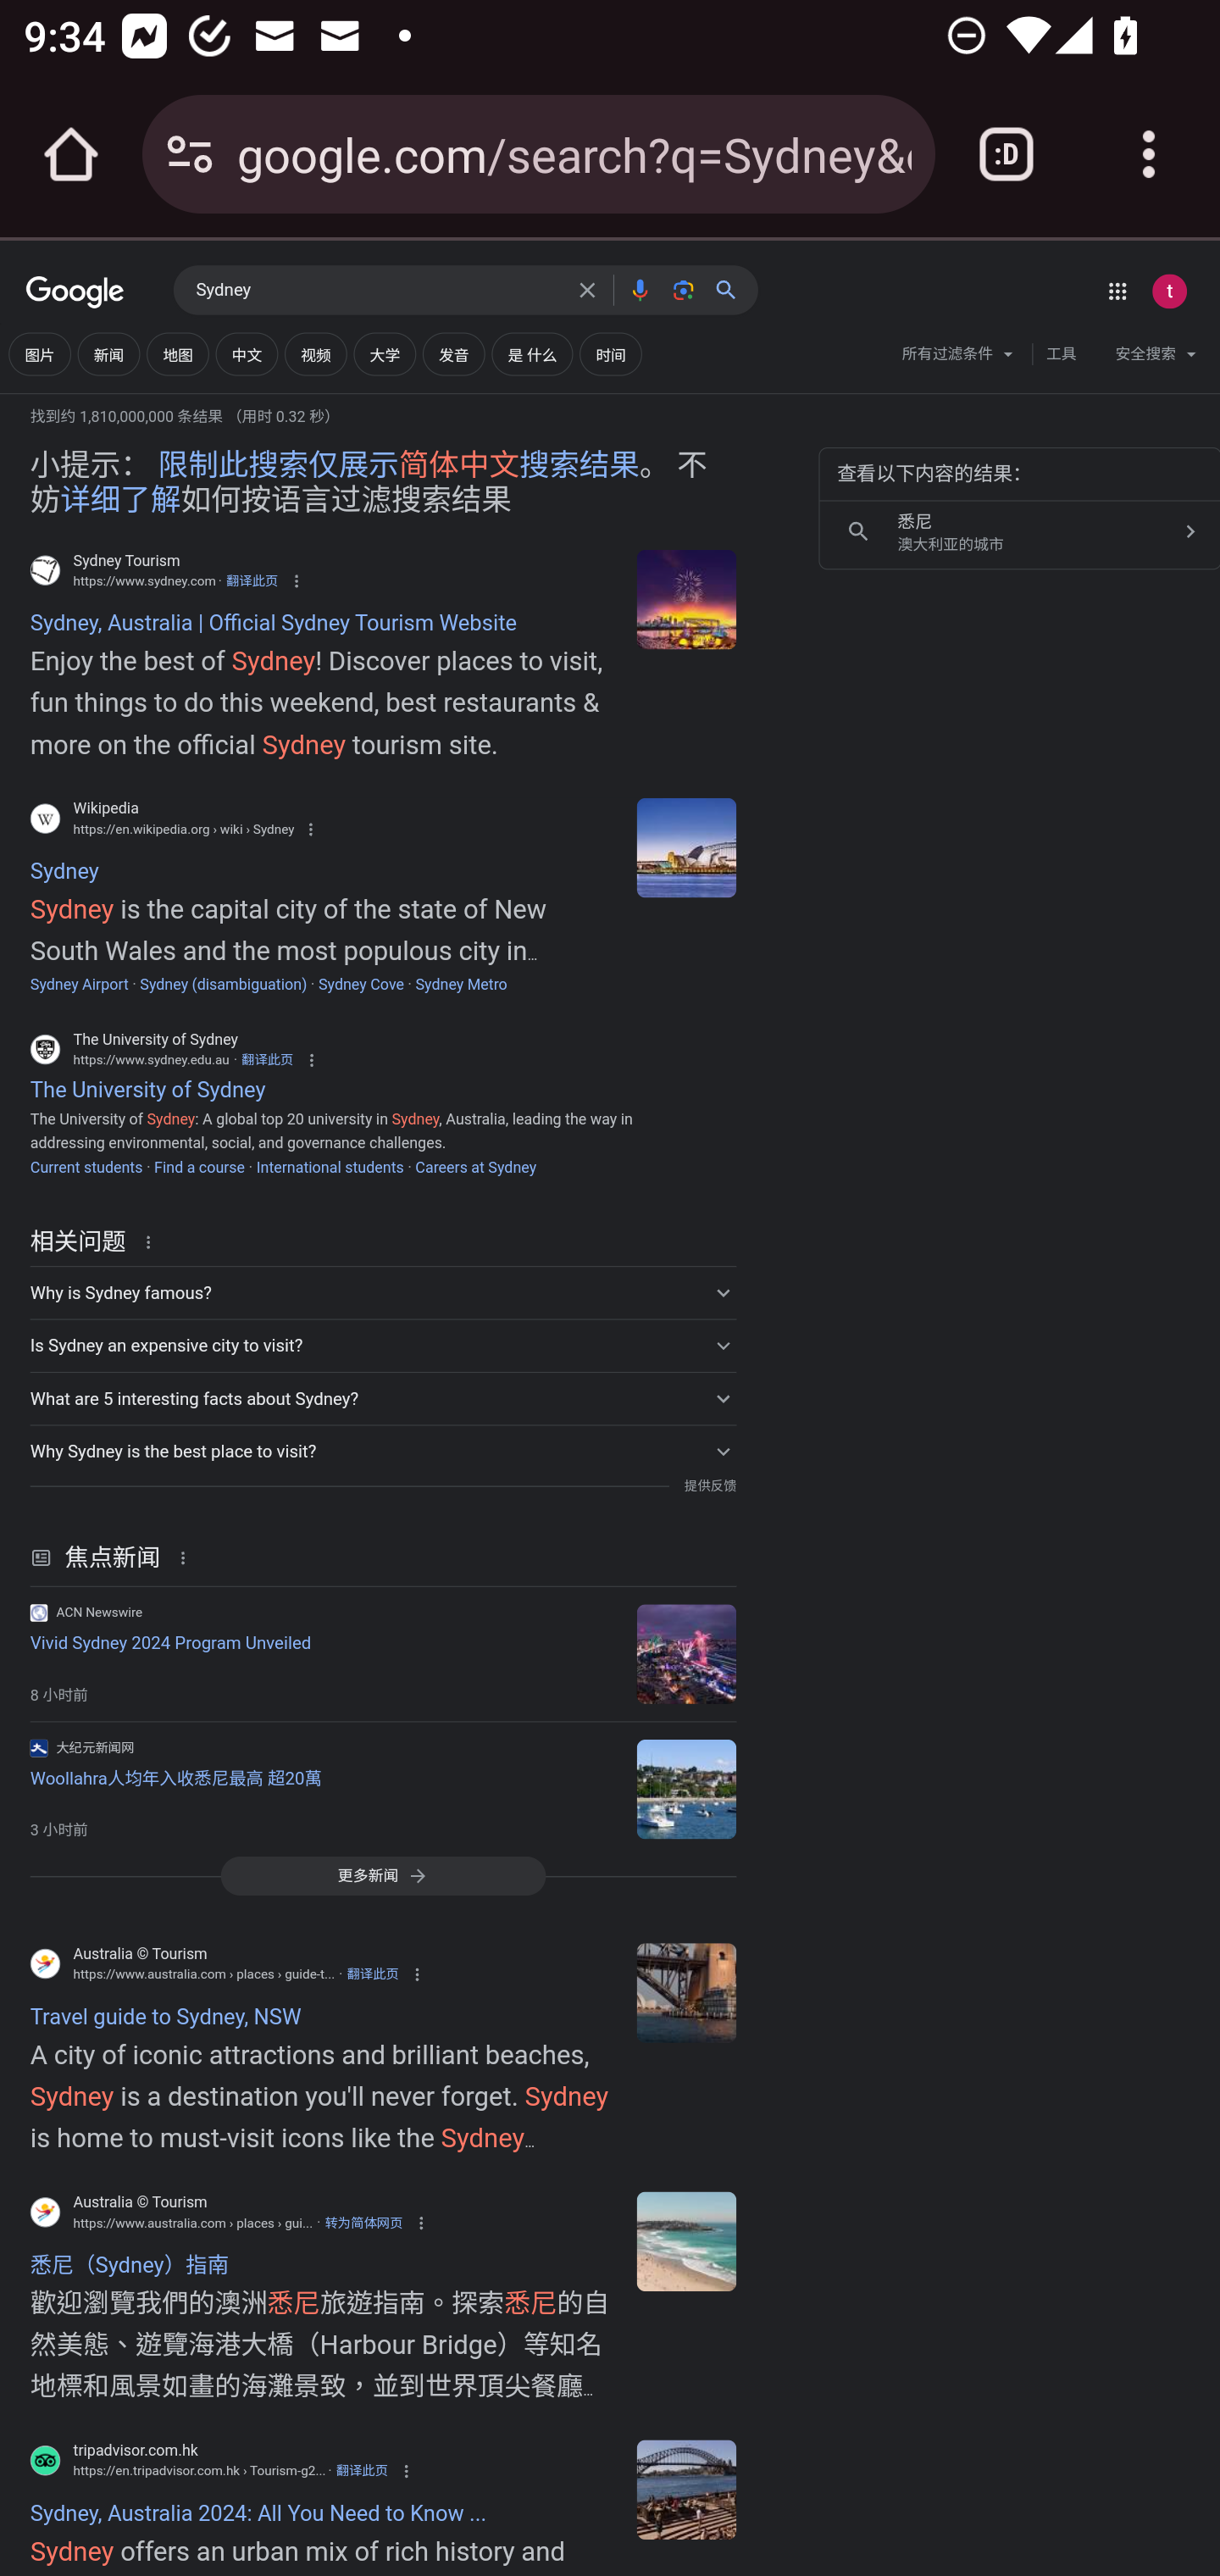  I want to click on Sydney Cove, so click(361, 984).